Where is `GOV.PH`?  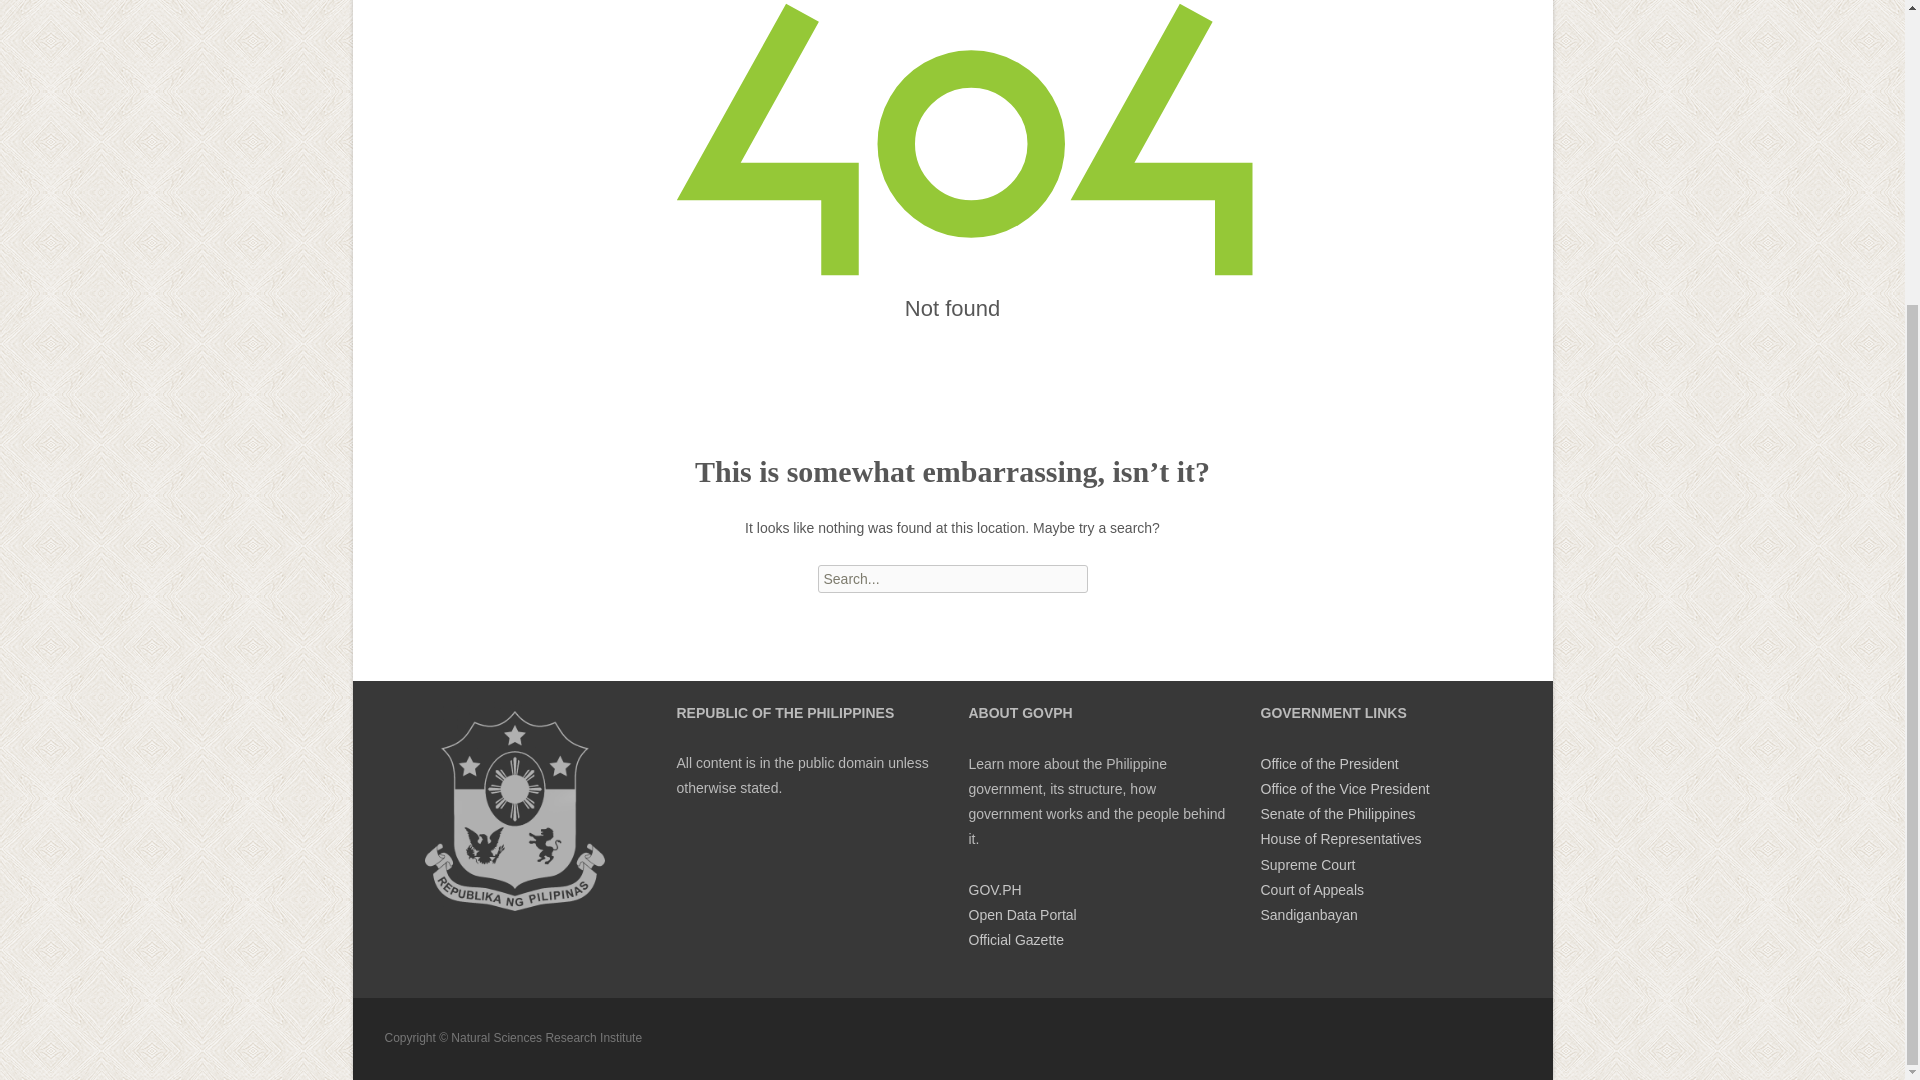 GOV.PH is located at coordinates (994, 890).